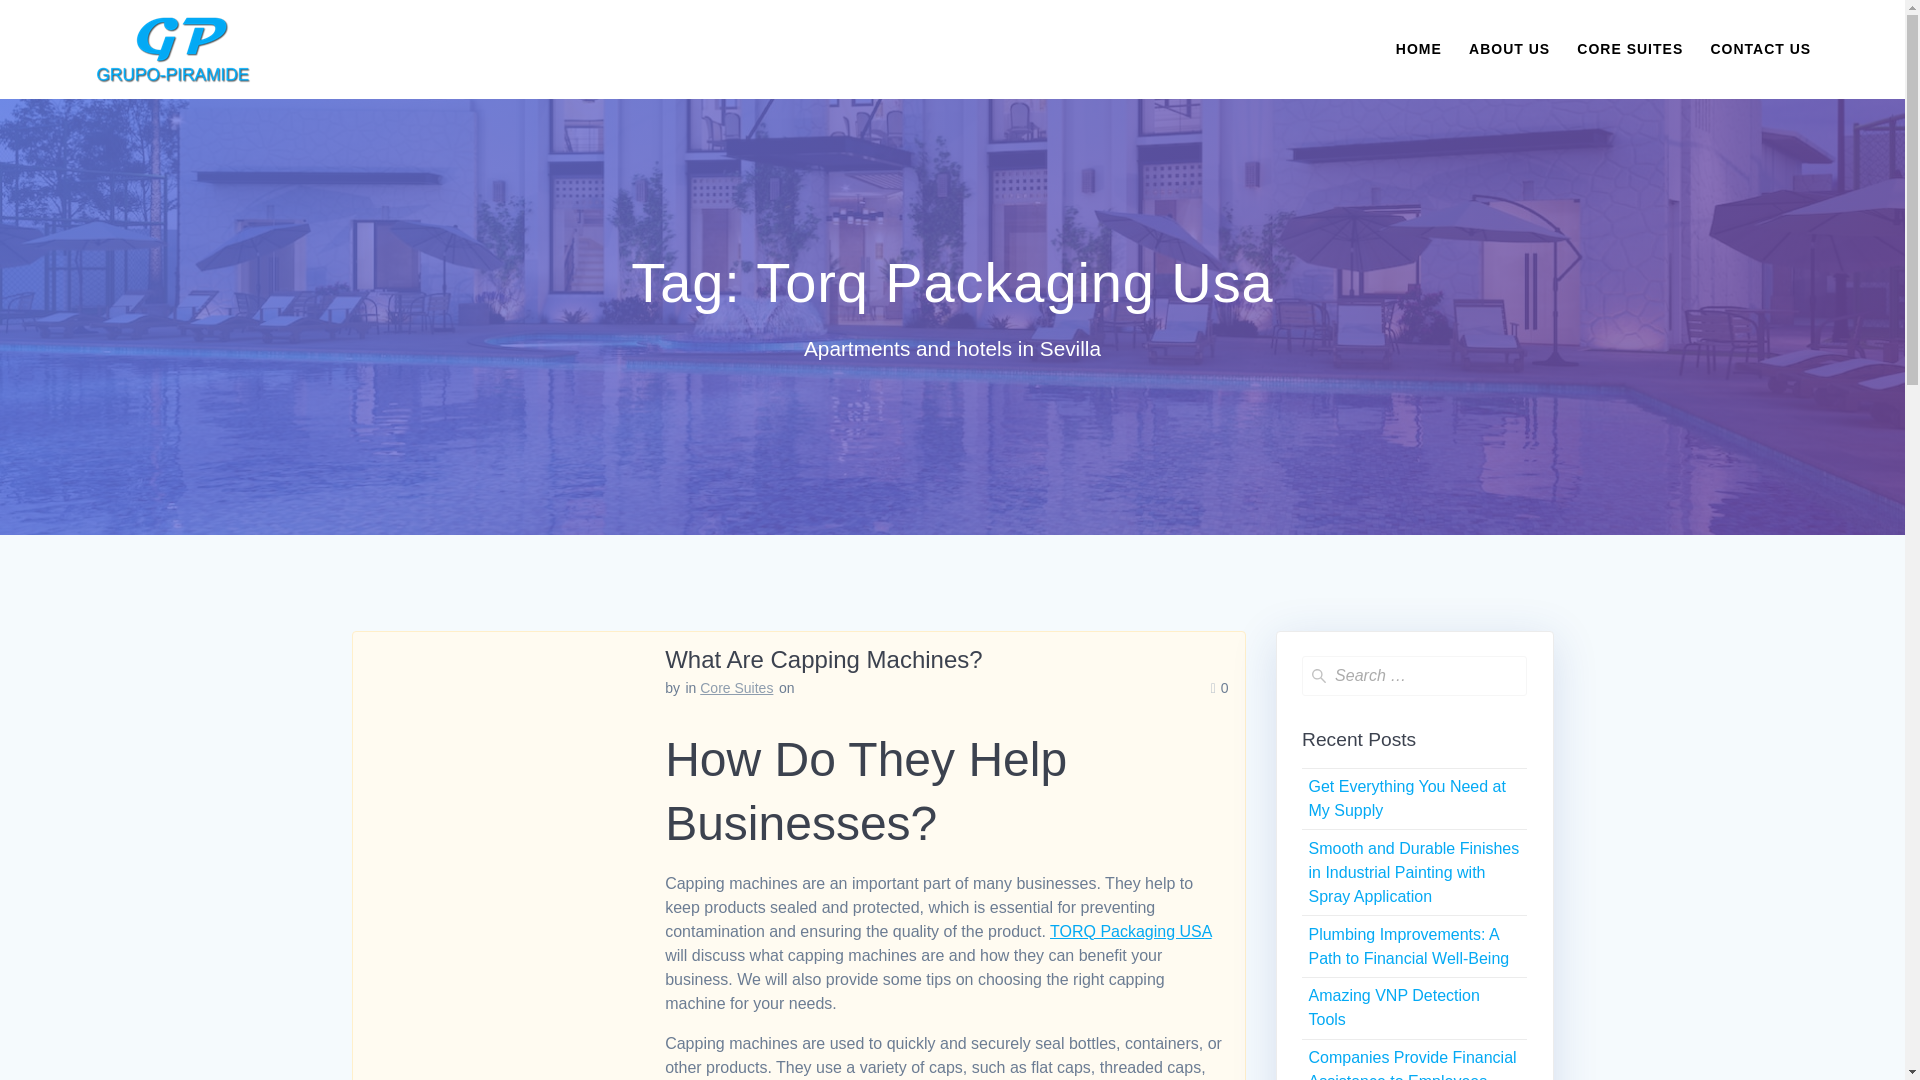  Describe the element at coordinates (1406, 798) in the screenshot. I see `Get Everything You Need at My Supply` at that location.